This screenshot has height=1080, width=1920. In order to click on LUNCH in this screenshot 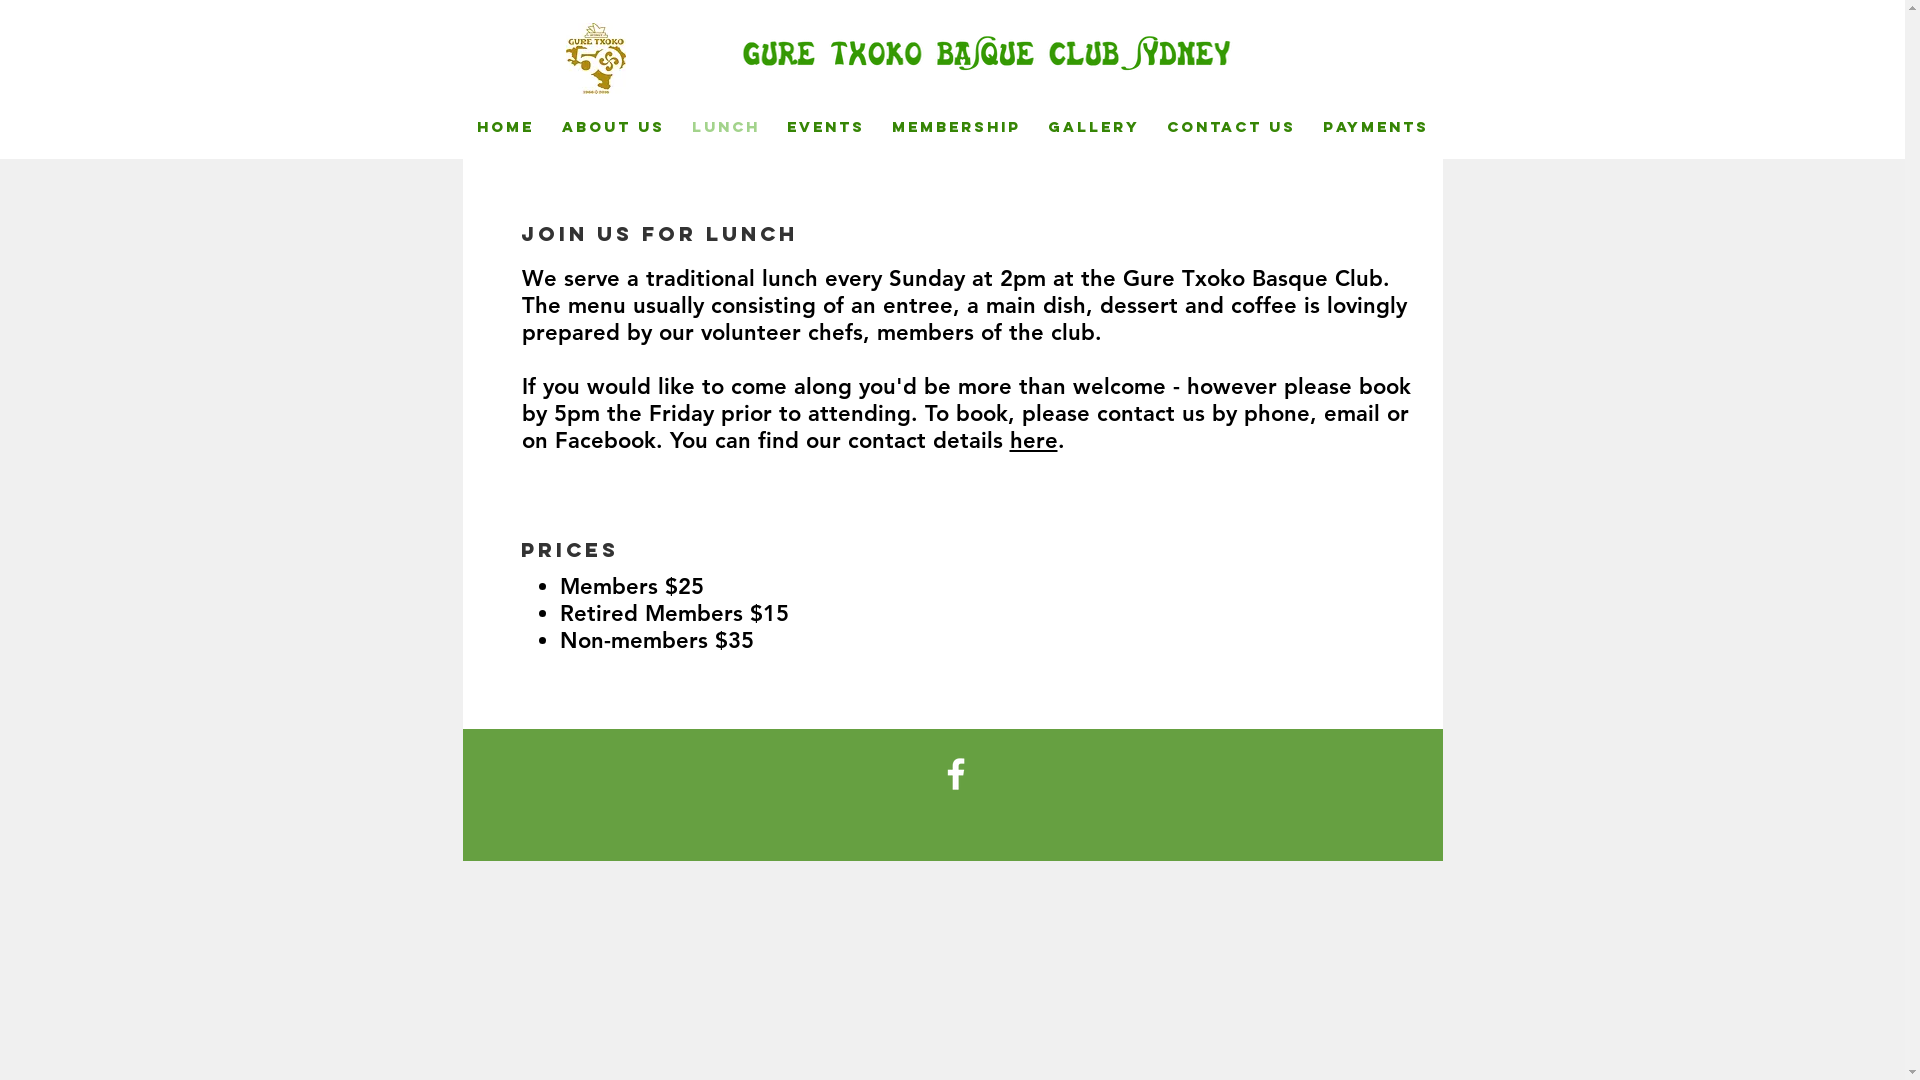, I will do `click(726, 126)`.